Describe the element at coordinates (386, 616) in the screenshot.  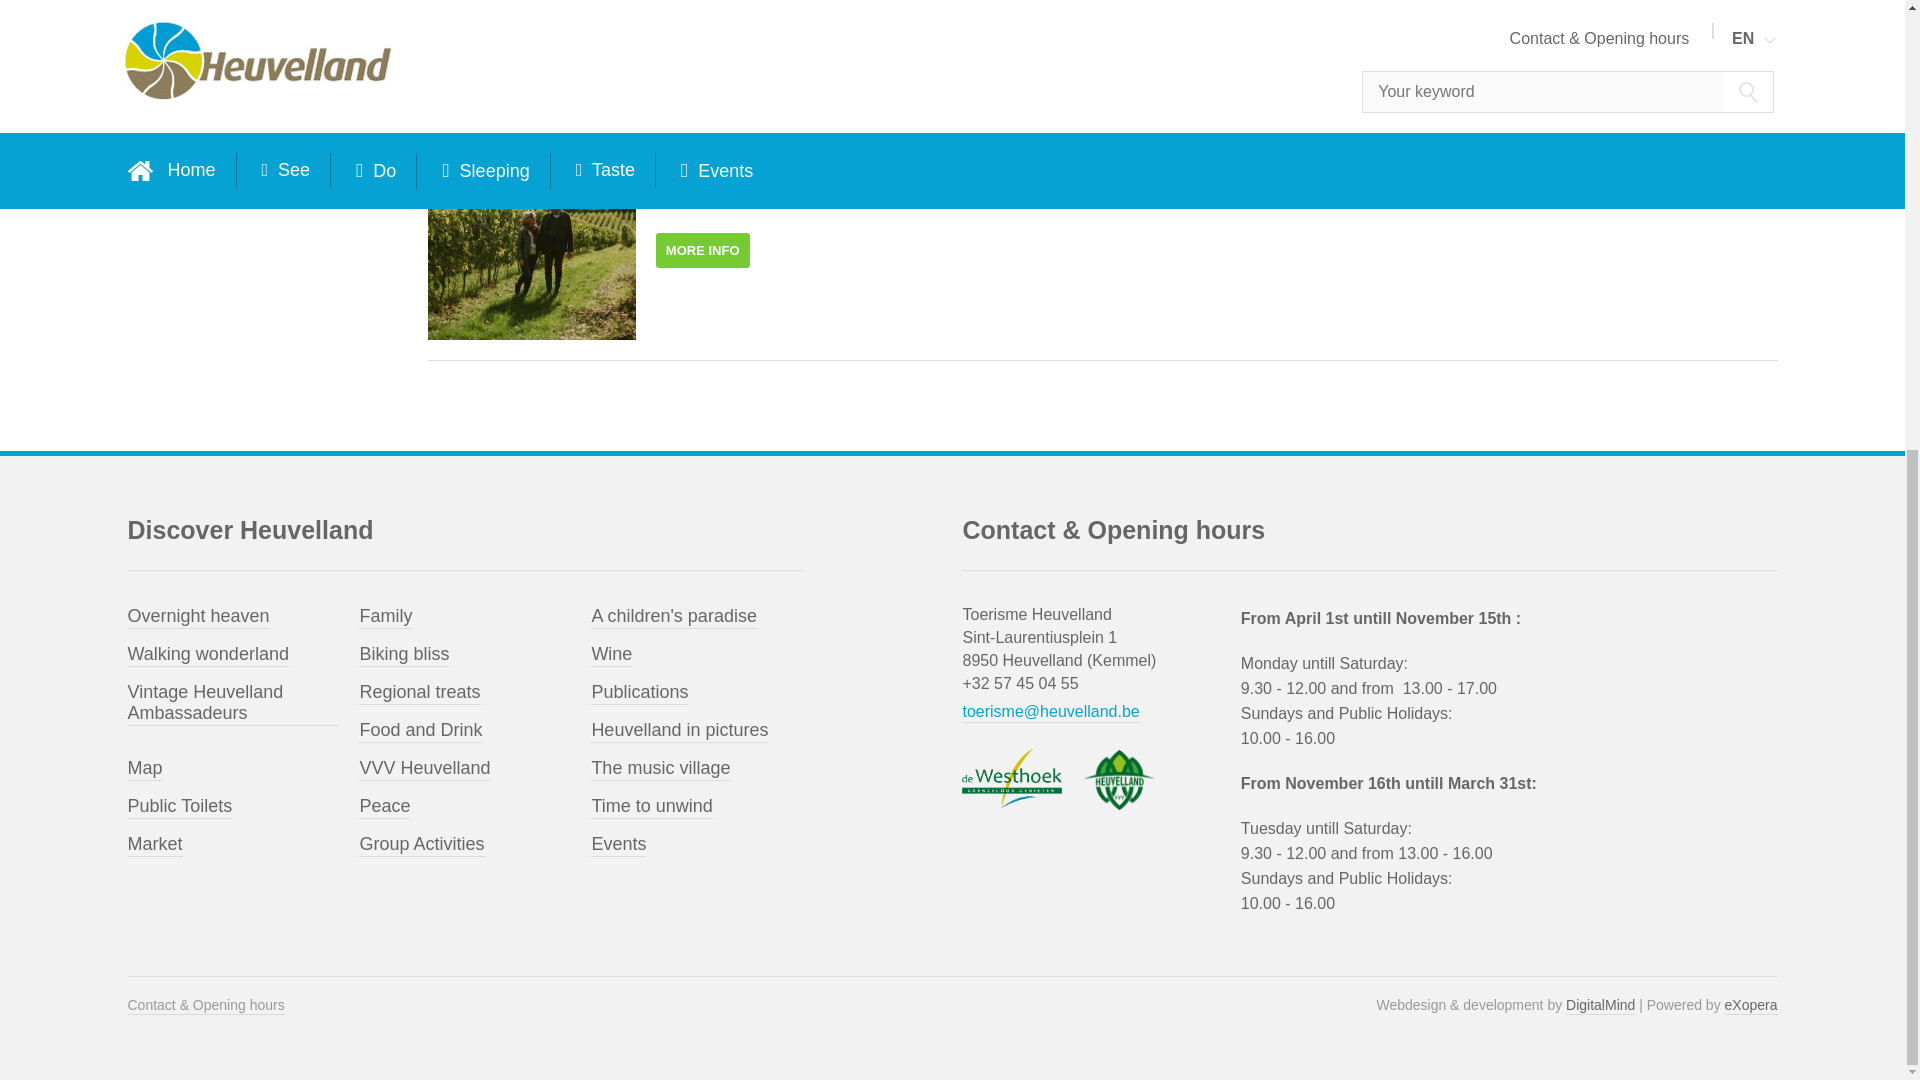
I see `Family` at that location.